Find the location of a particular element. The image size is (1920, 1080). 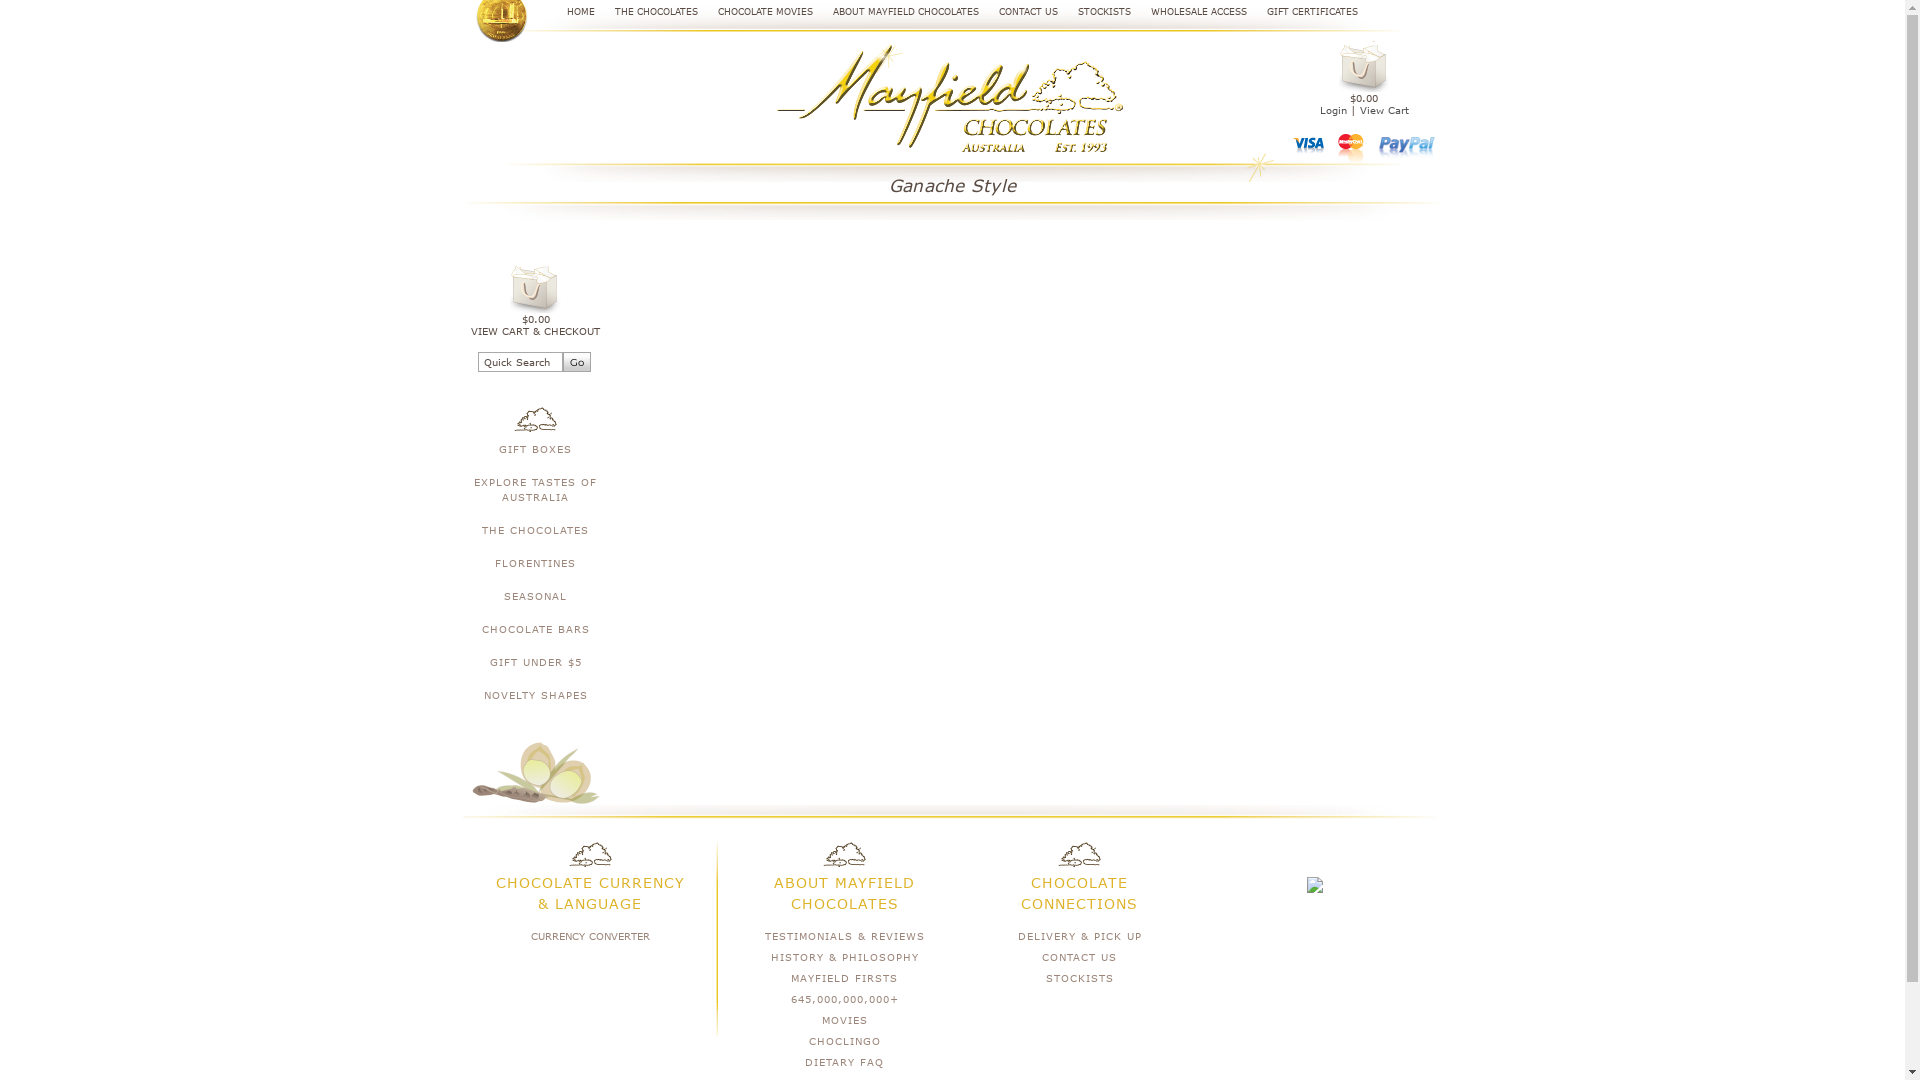

fb:like Facebook Social Plugin is located at coordinates (593, 996).